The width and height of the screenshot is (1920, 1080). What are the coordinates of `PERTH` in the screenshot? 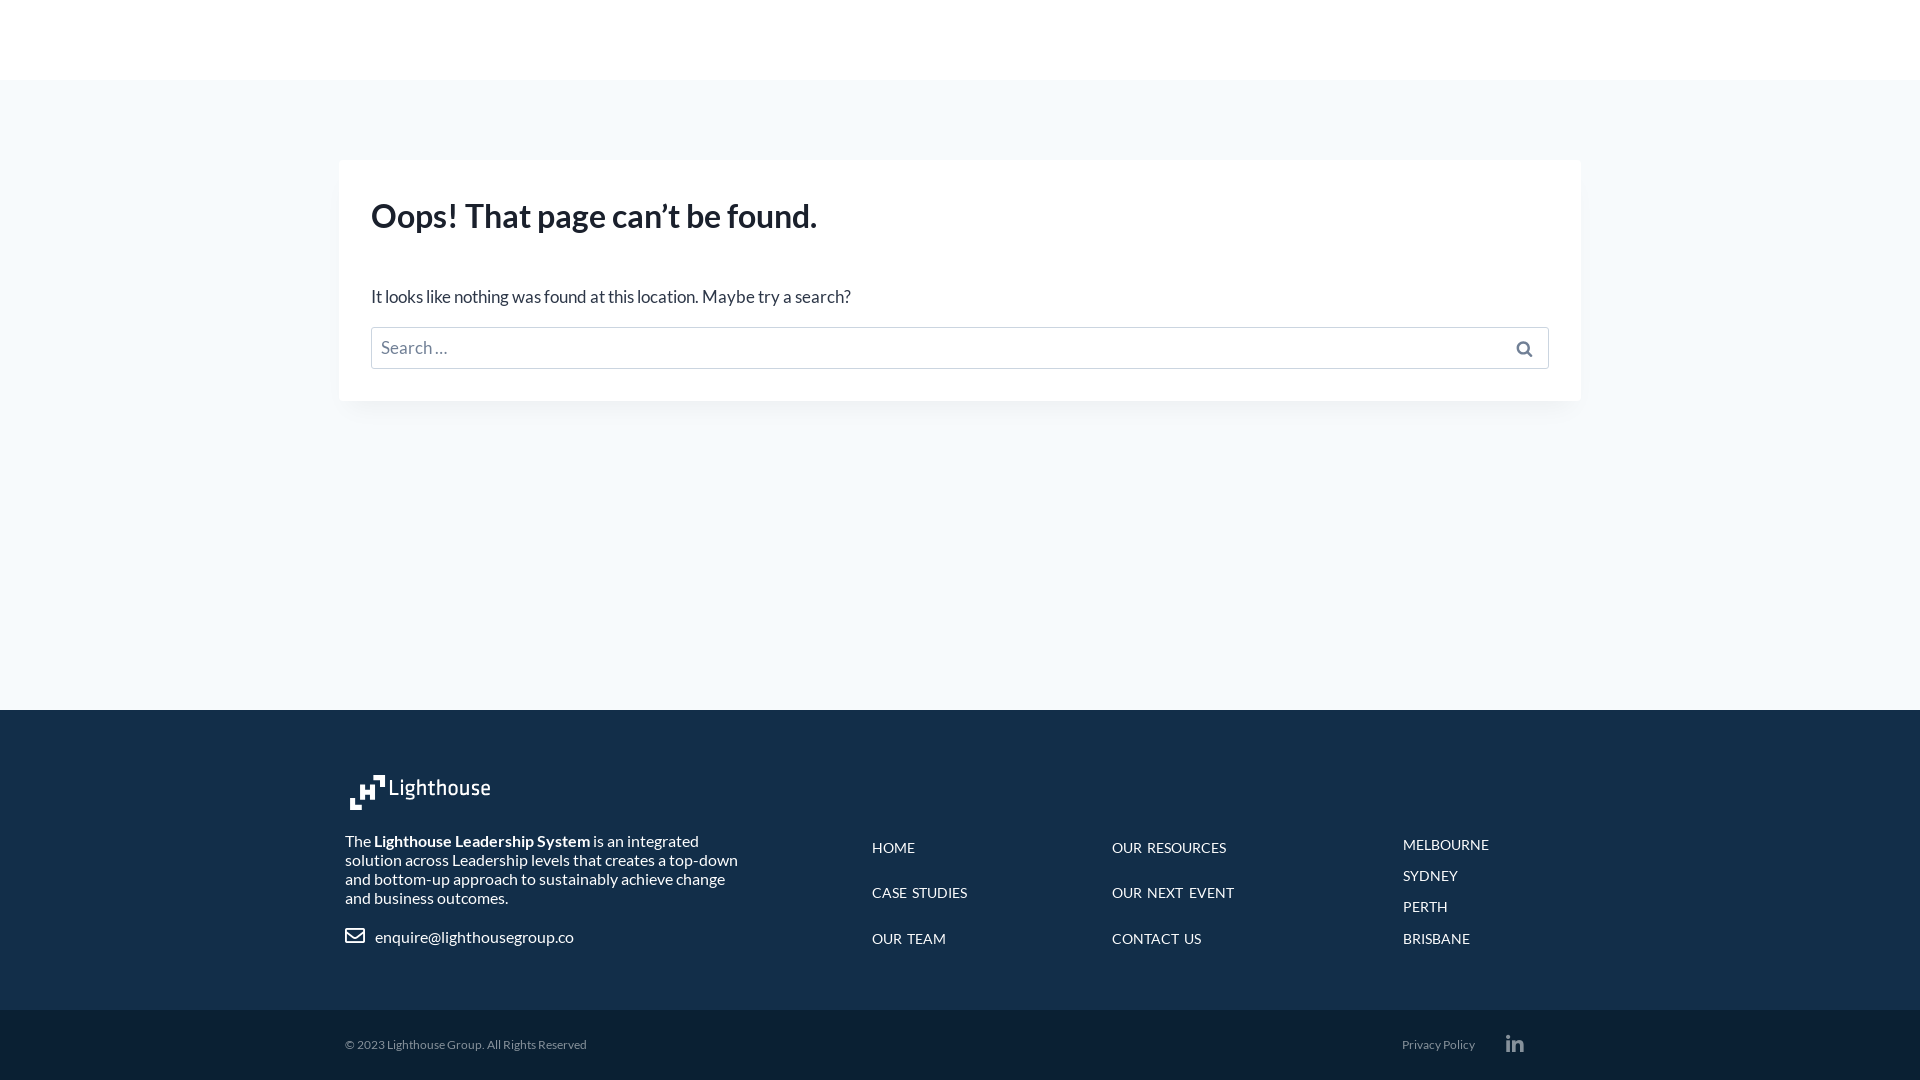 It's located at (1484, 907).